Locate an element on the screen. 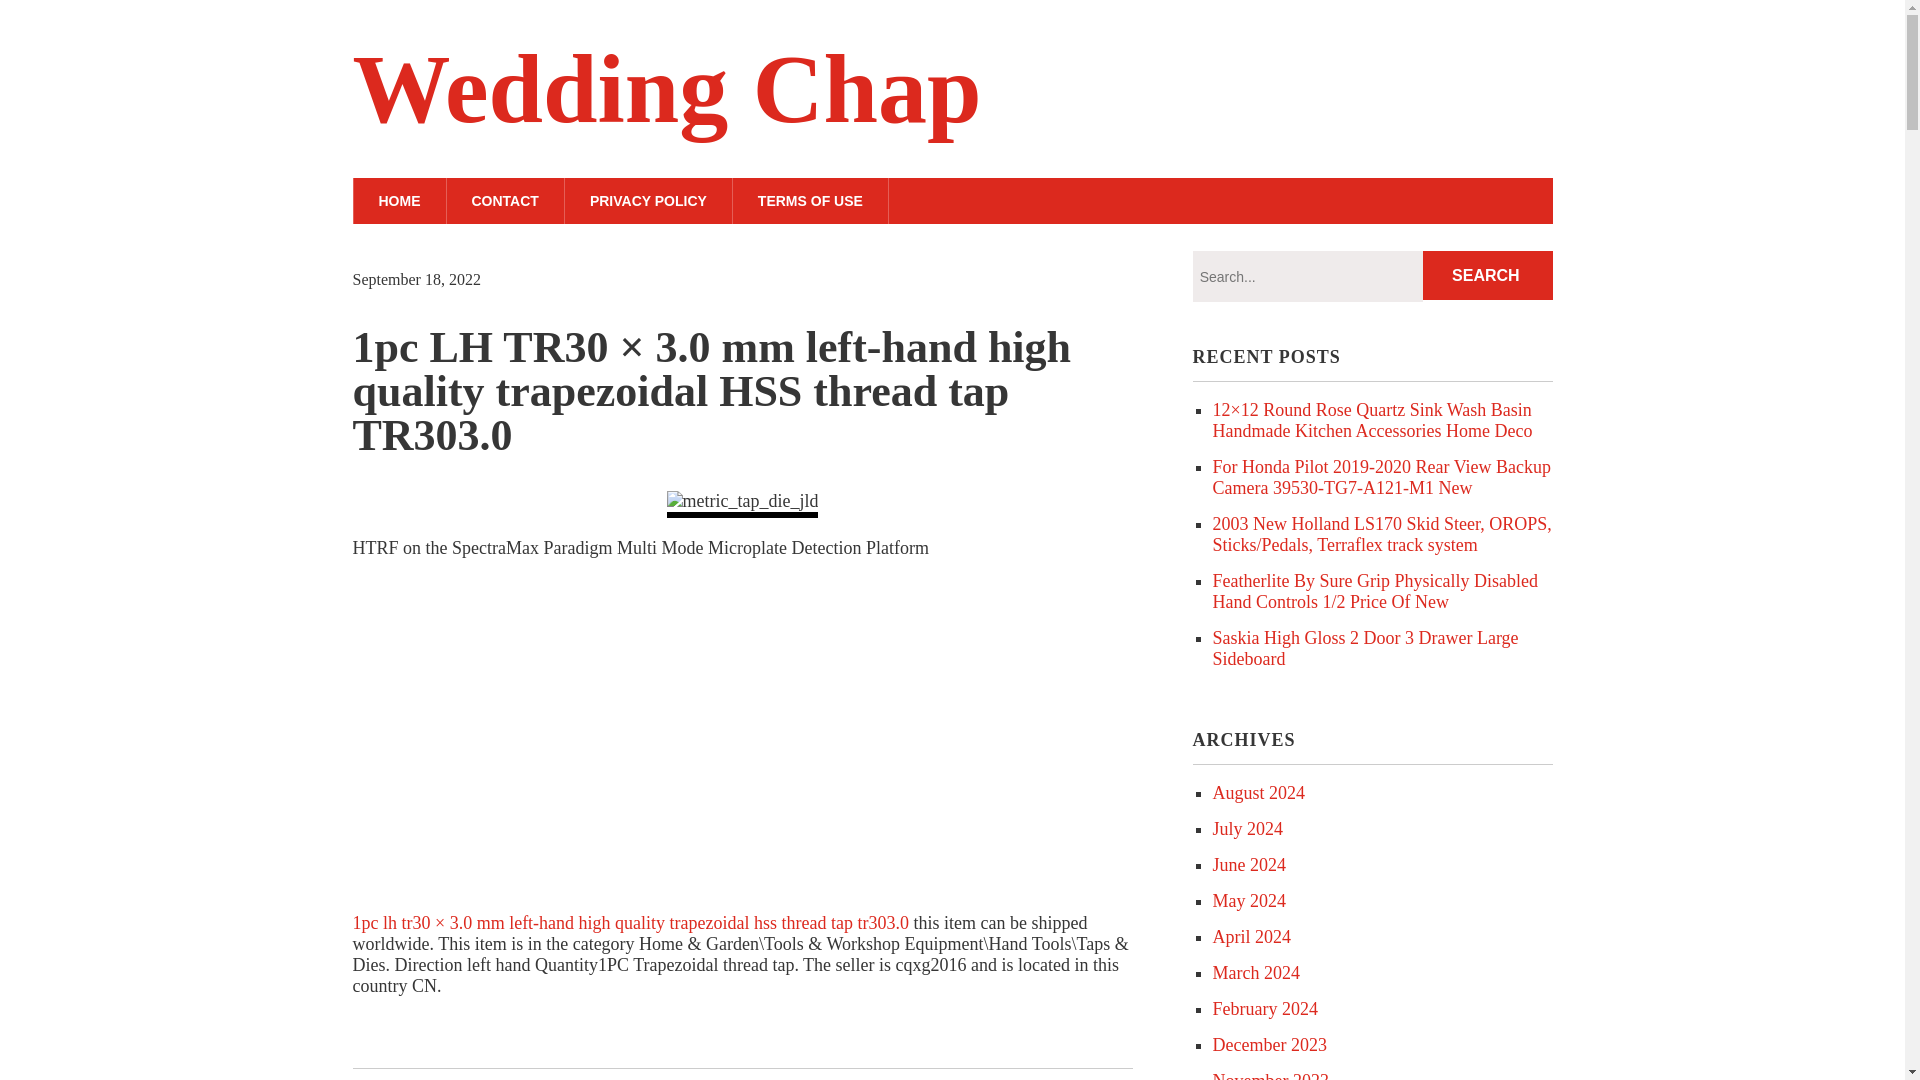  February 2024 is located at coordinates (1264, 1009).